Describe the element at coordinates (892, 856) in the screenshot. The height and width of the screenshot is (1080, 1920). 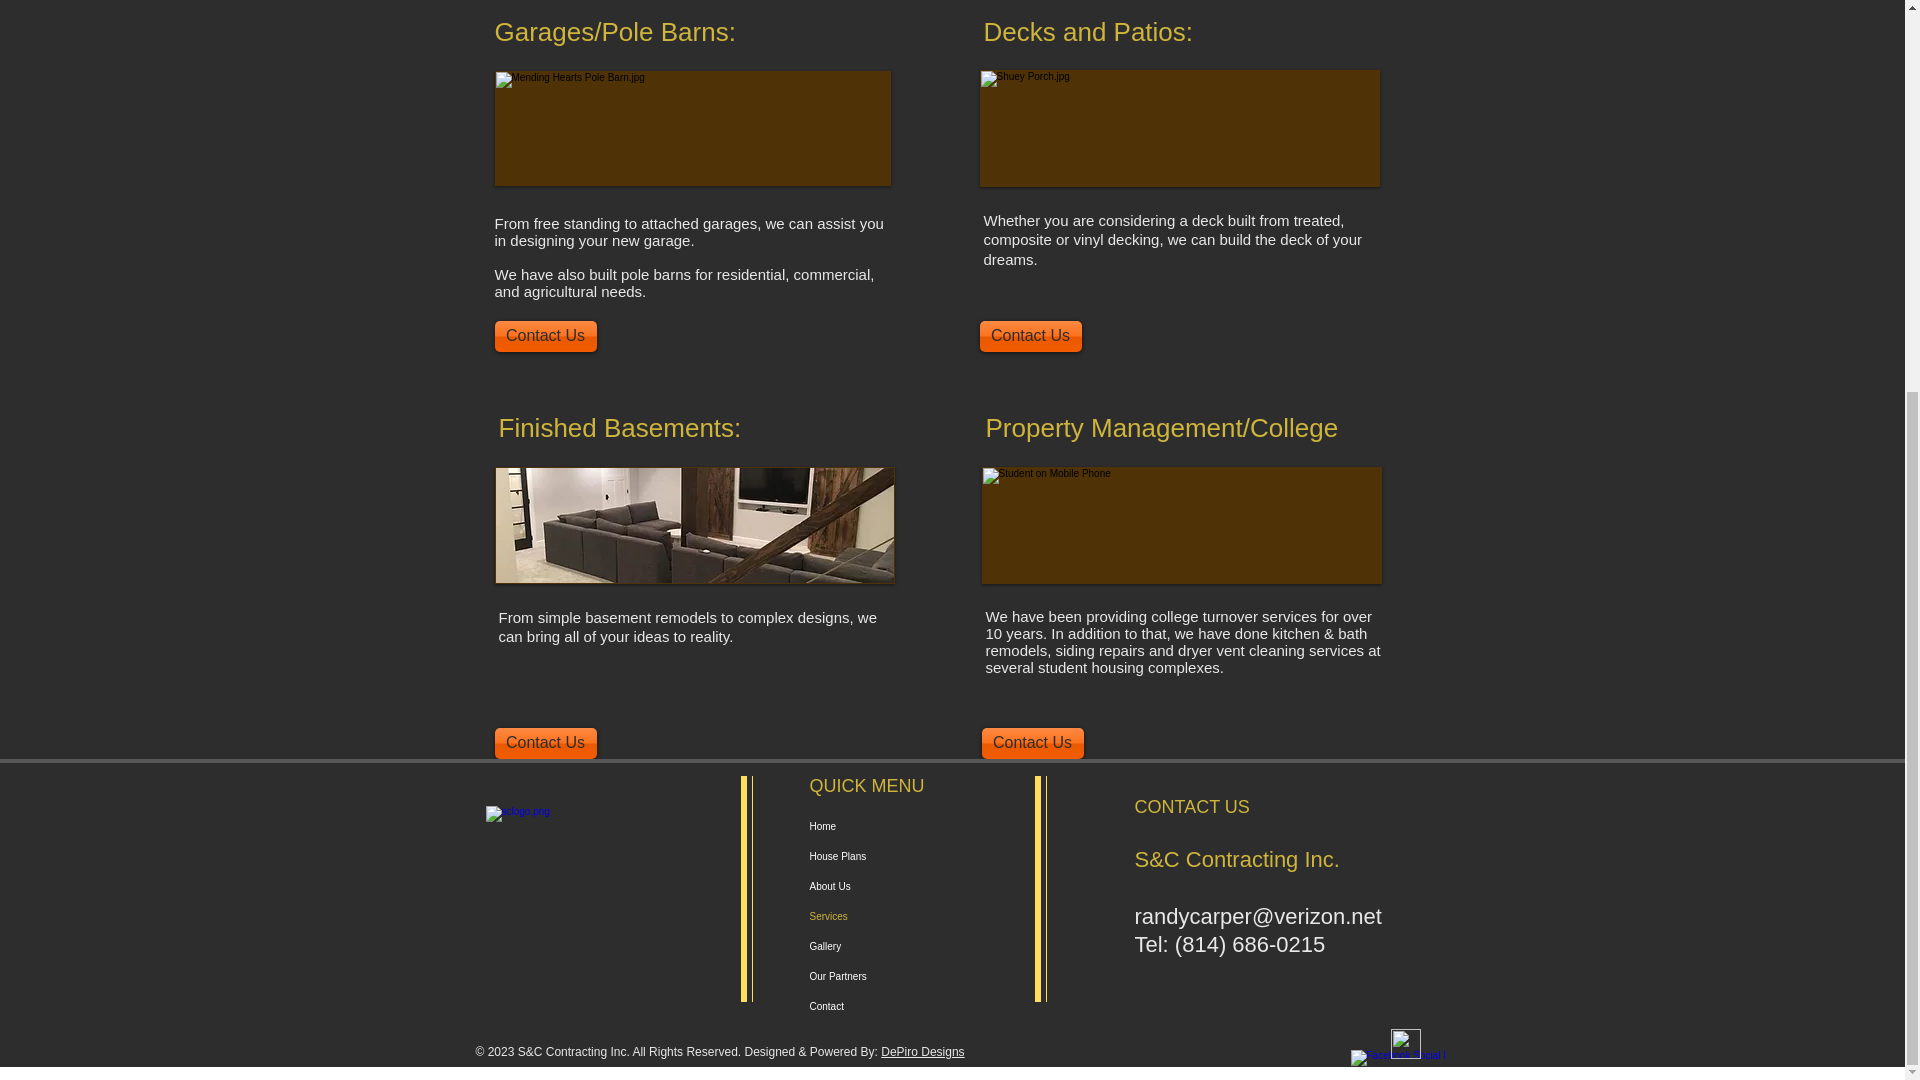
I see `House Plans` at that location.